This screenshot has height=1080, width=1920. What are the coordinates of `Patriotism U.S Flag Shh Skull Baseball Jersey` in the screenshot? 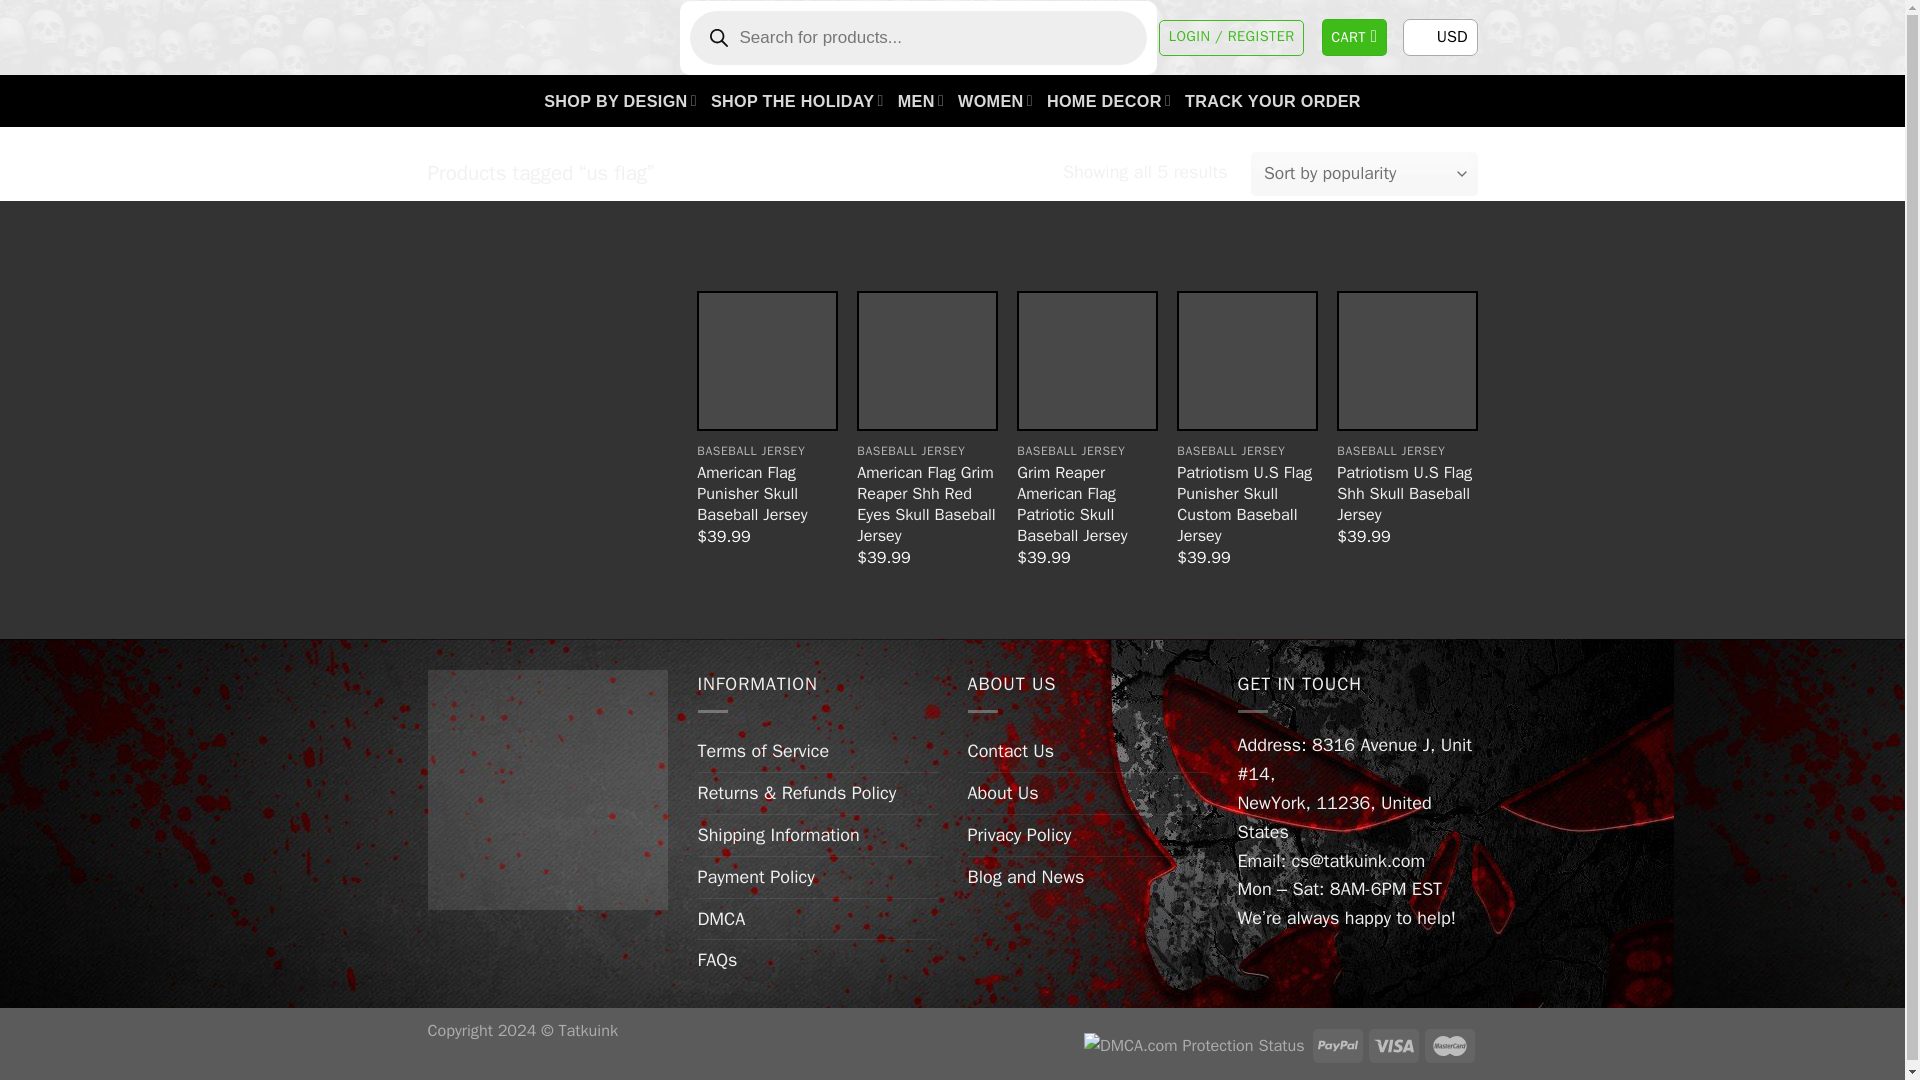 It's located at (548, 790).